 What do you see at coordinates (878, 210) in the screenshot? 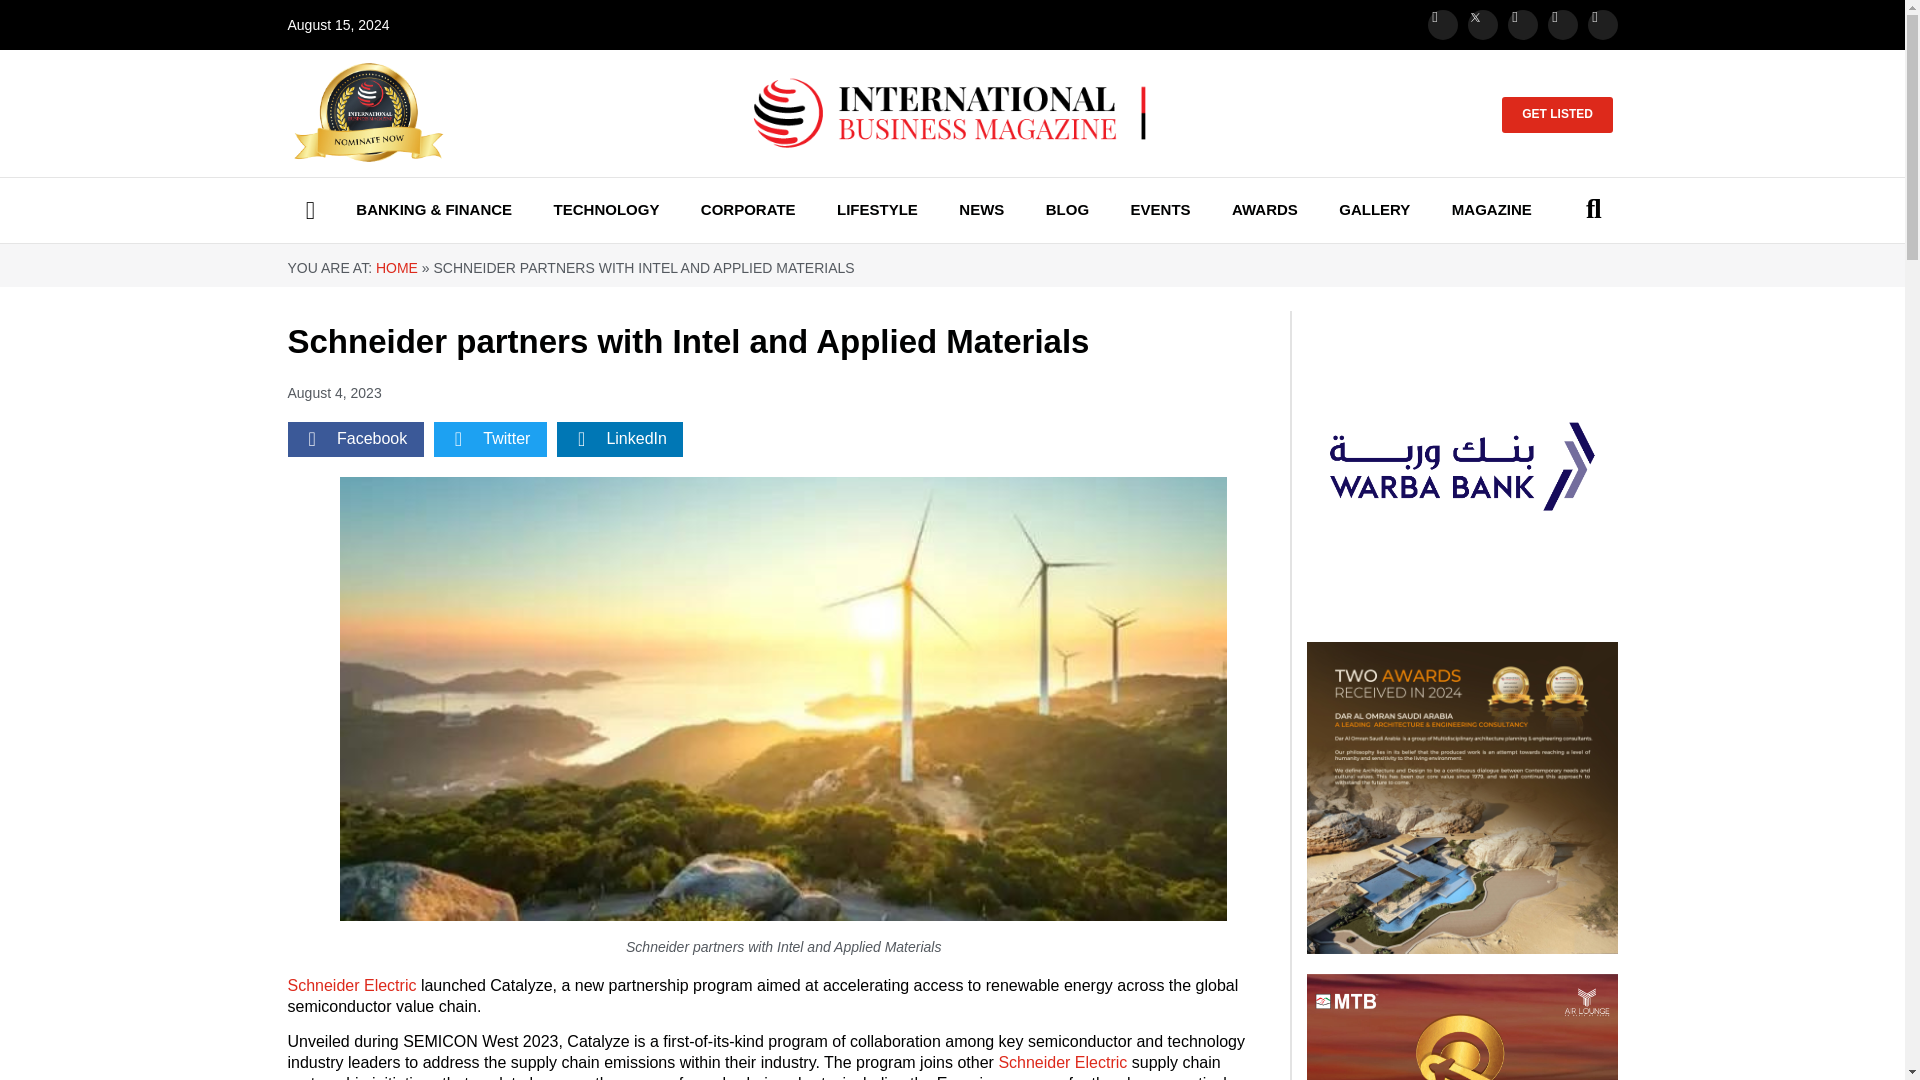
I see `LIFESTYLE` at bounding box center [878, 210].